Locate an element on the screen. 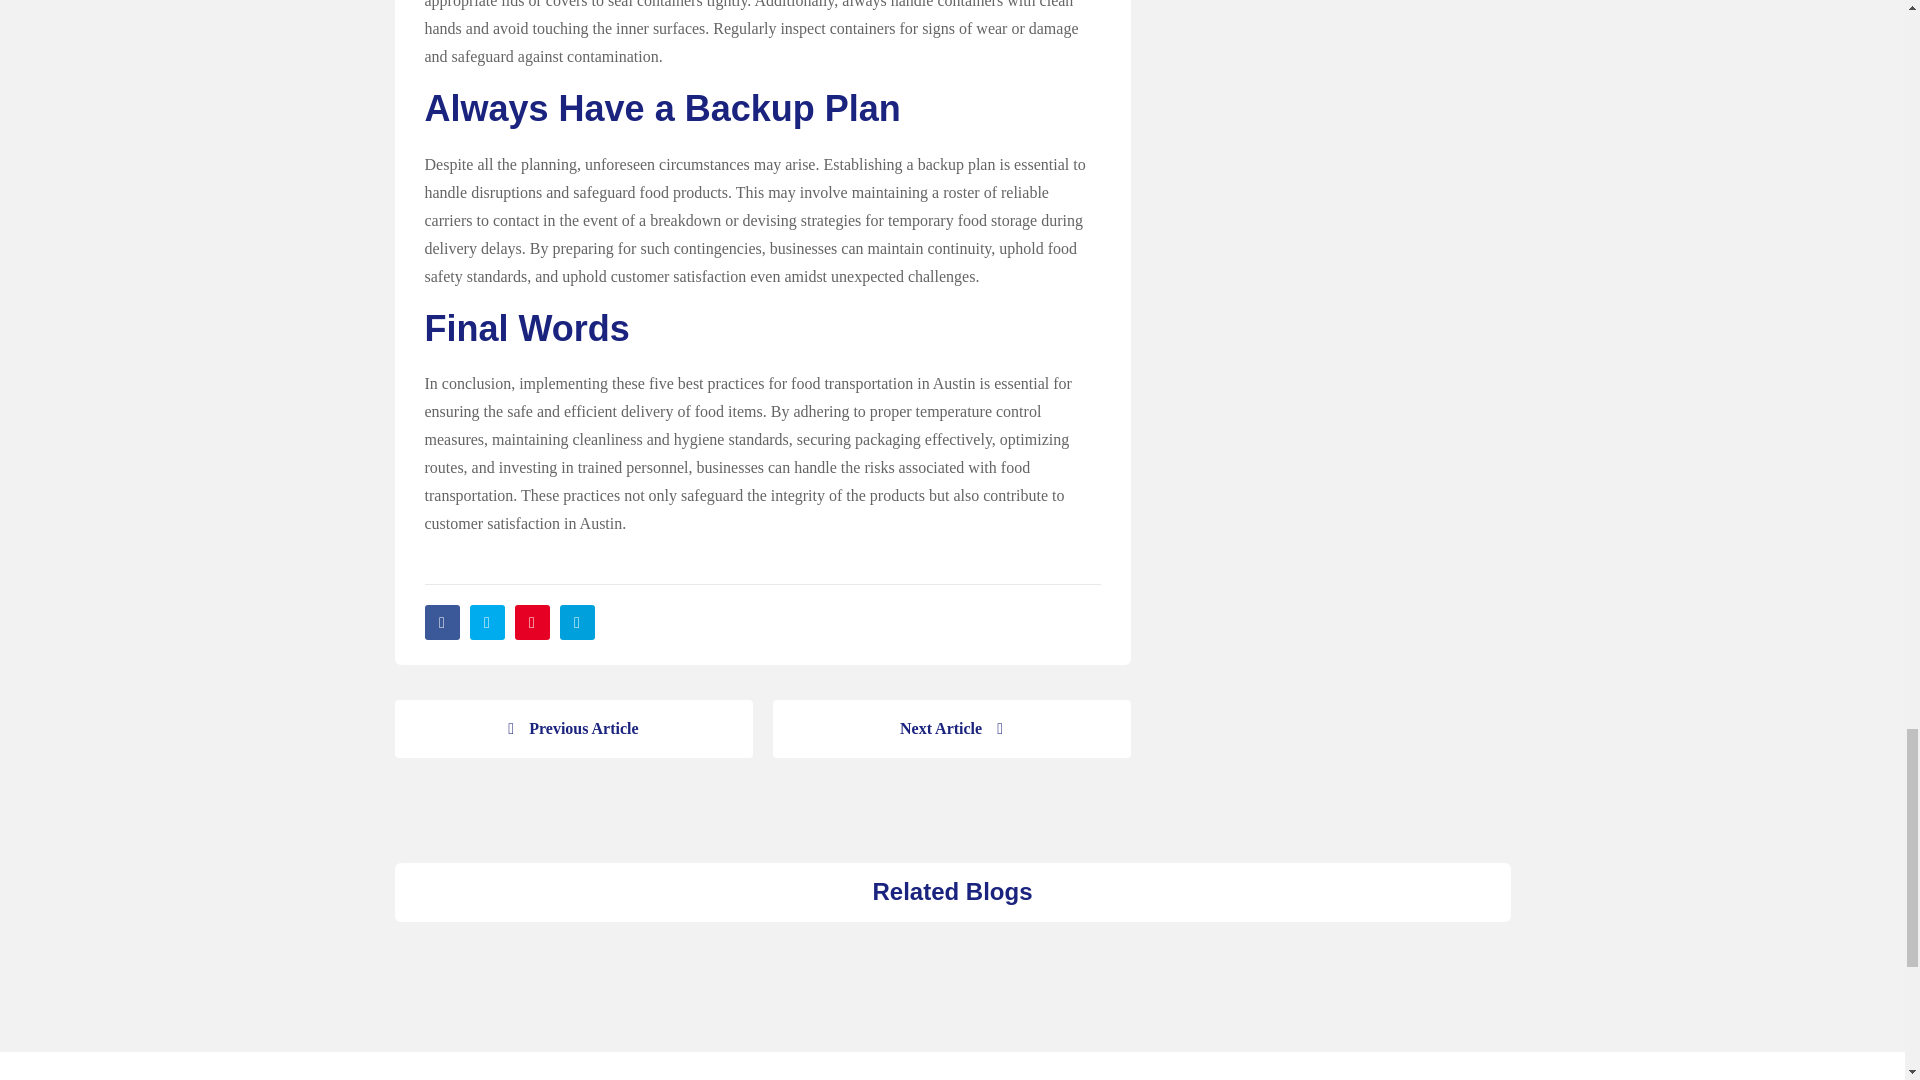 The image size is (1920, 1080). Previous Article is located at coordinates (572, 728).